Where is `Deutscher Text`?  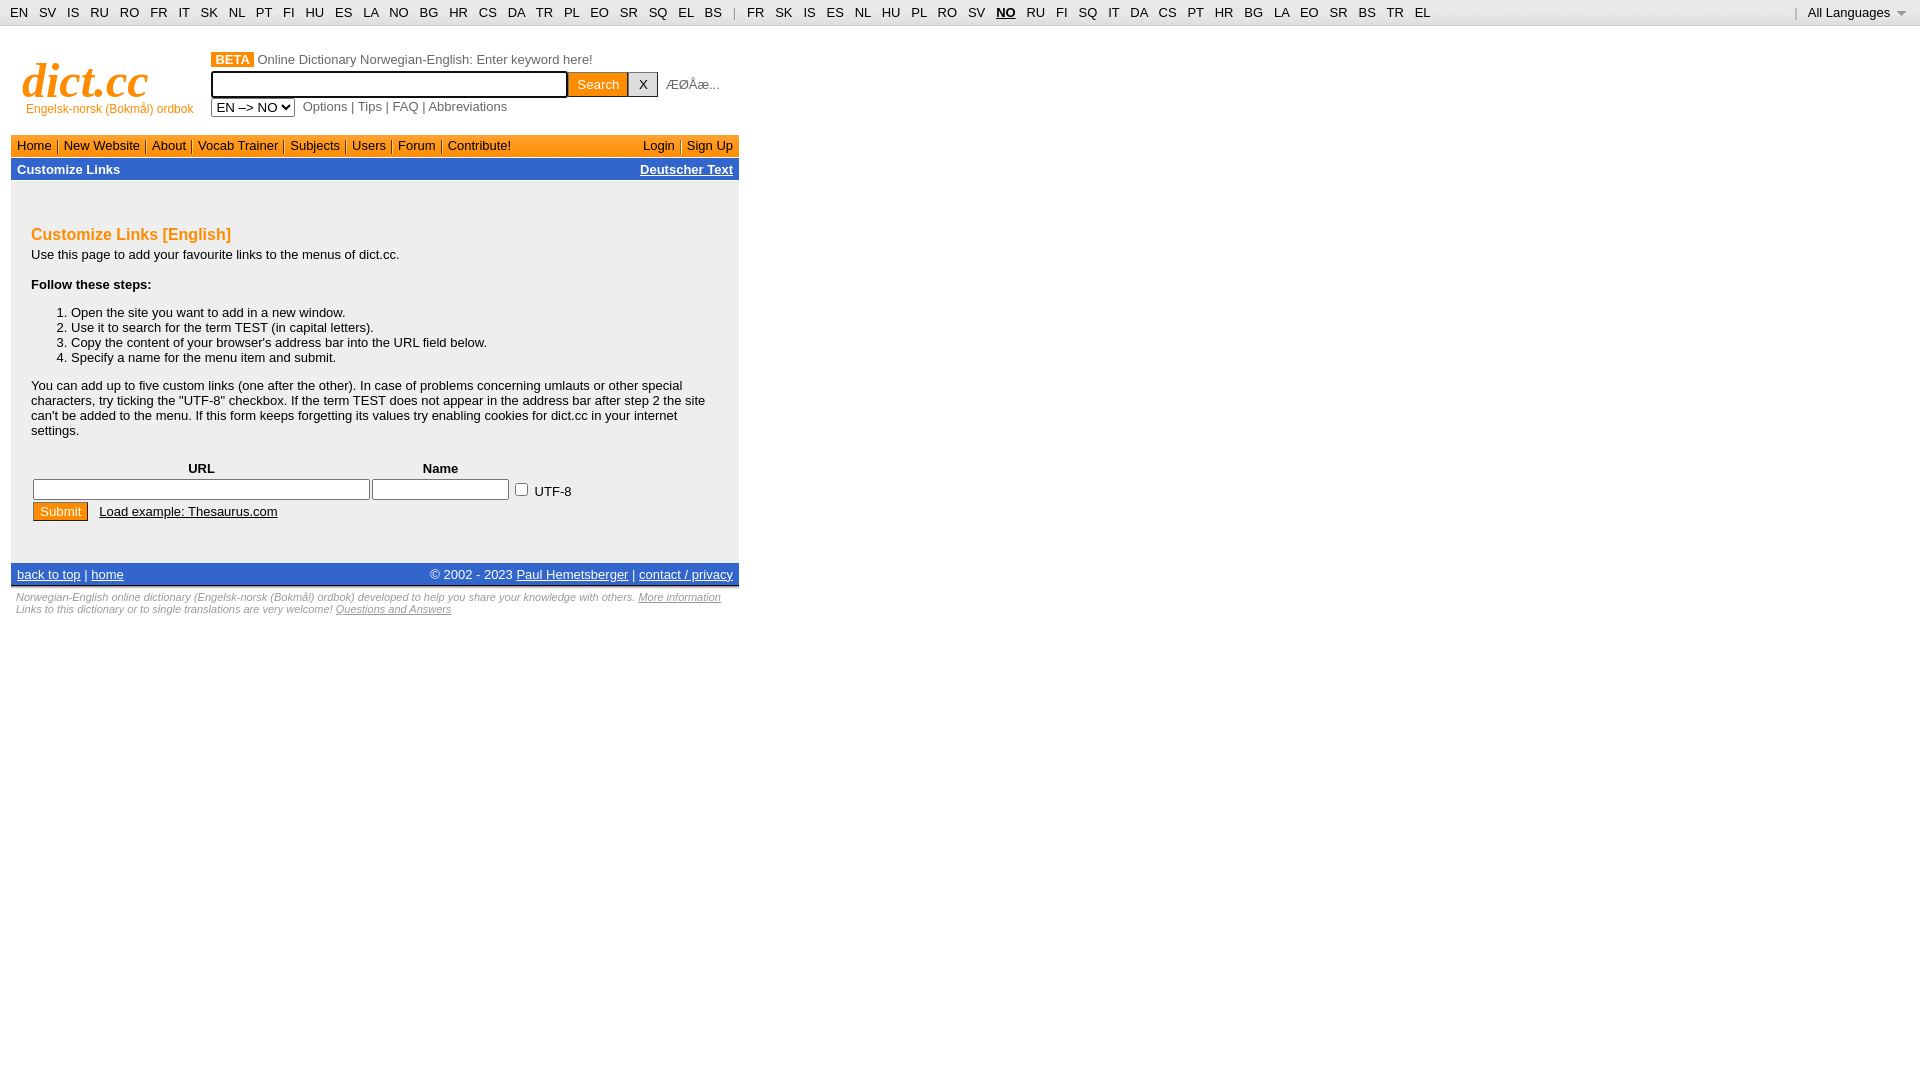 Deutscher Text is located at coordinates (686, 170).